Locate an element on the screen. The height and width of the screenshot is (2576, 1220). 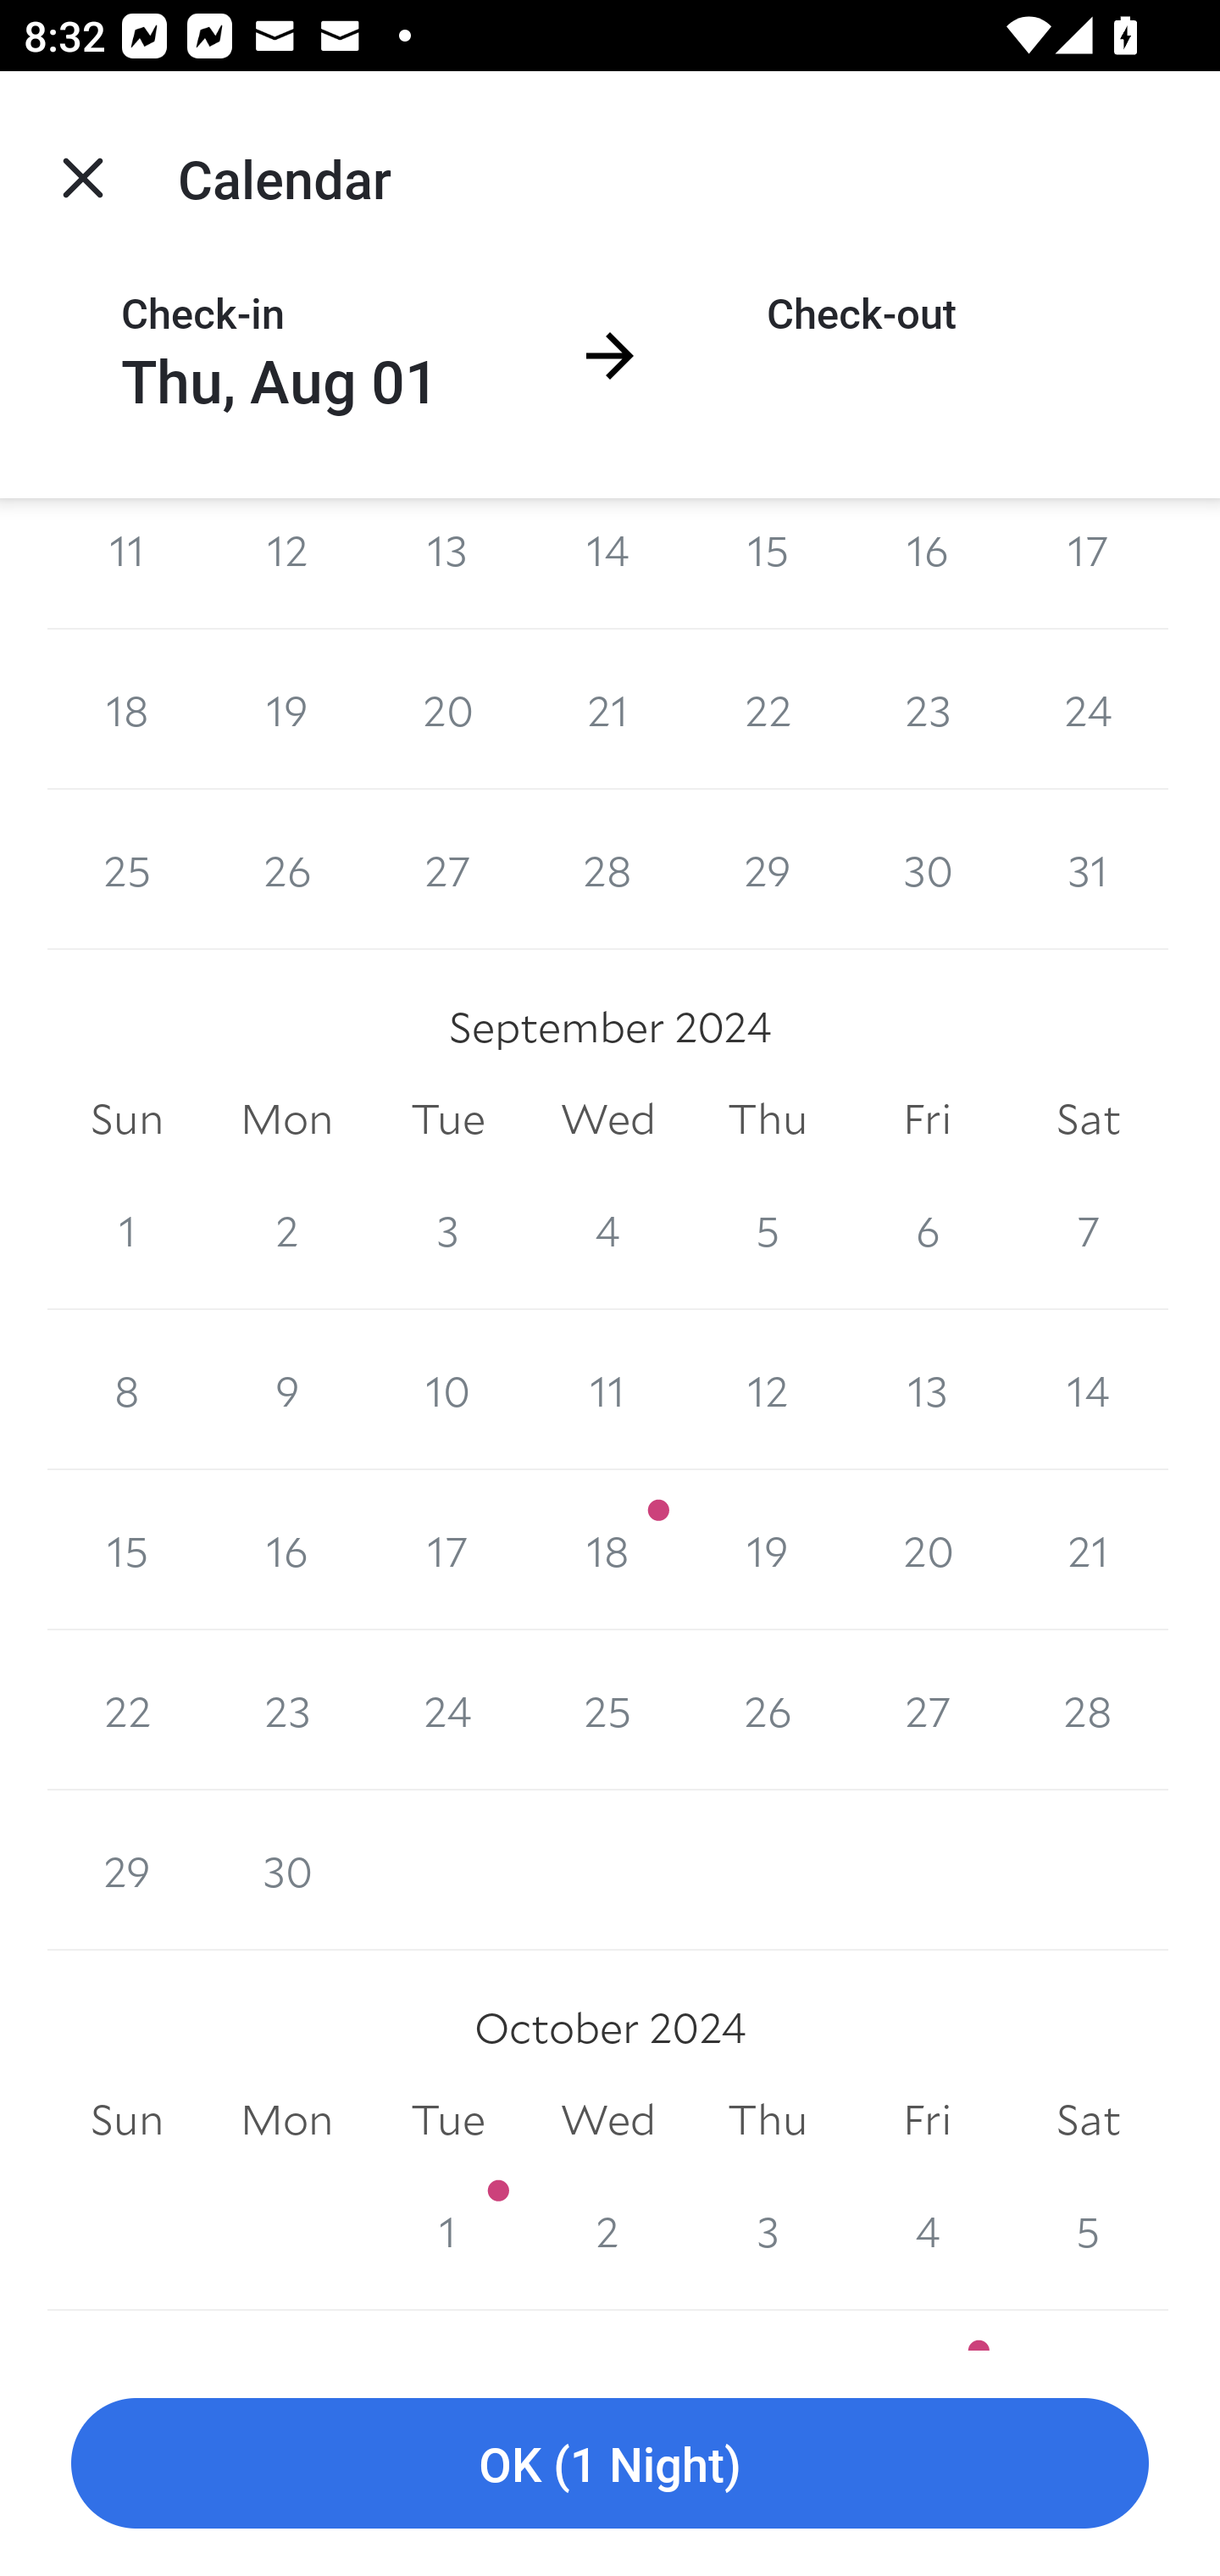
11 11 September 2024 is located at coordinates (608, 1391).